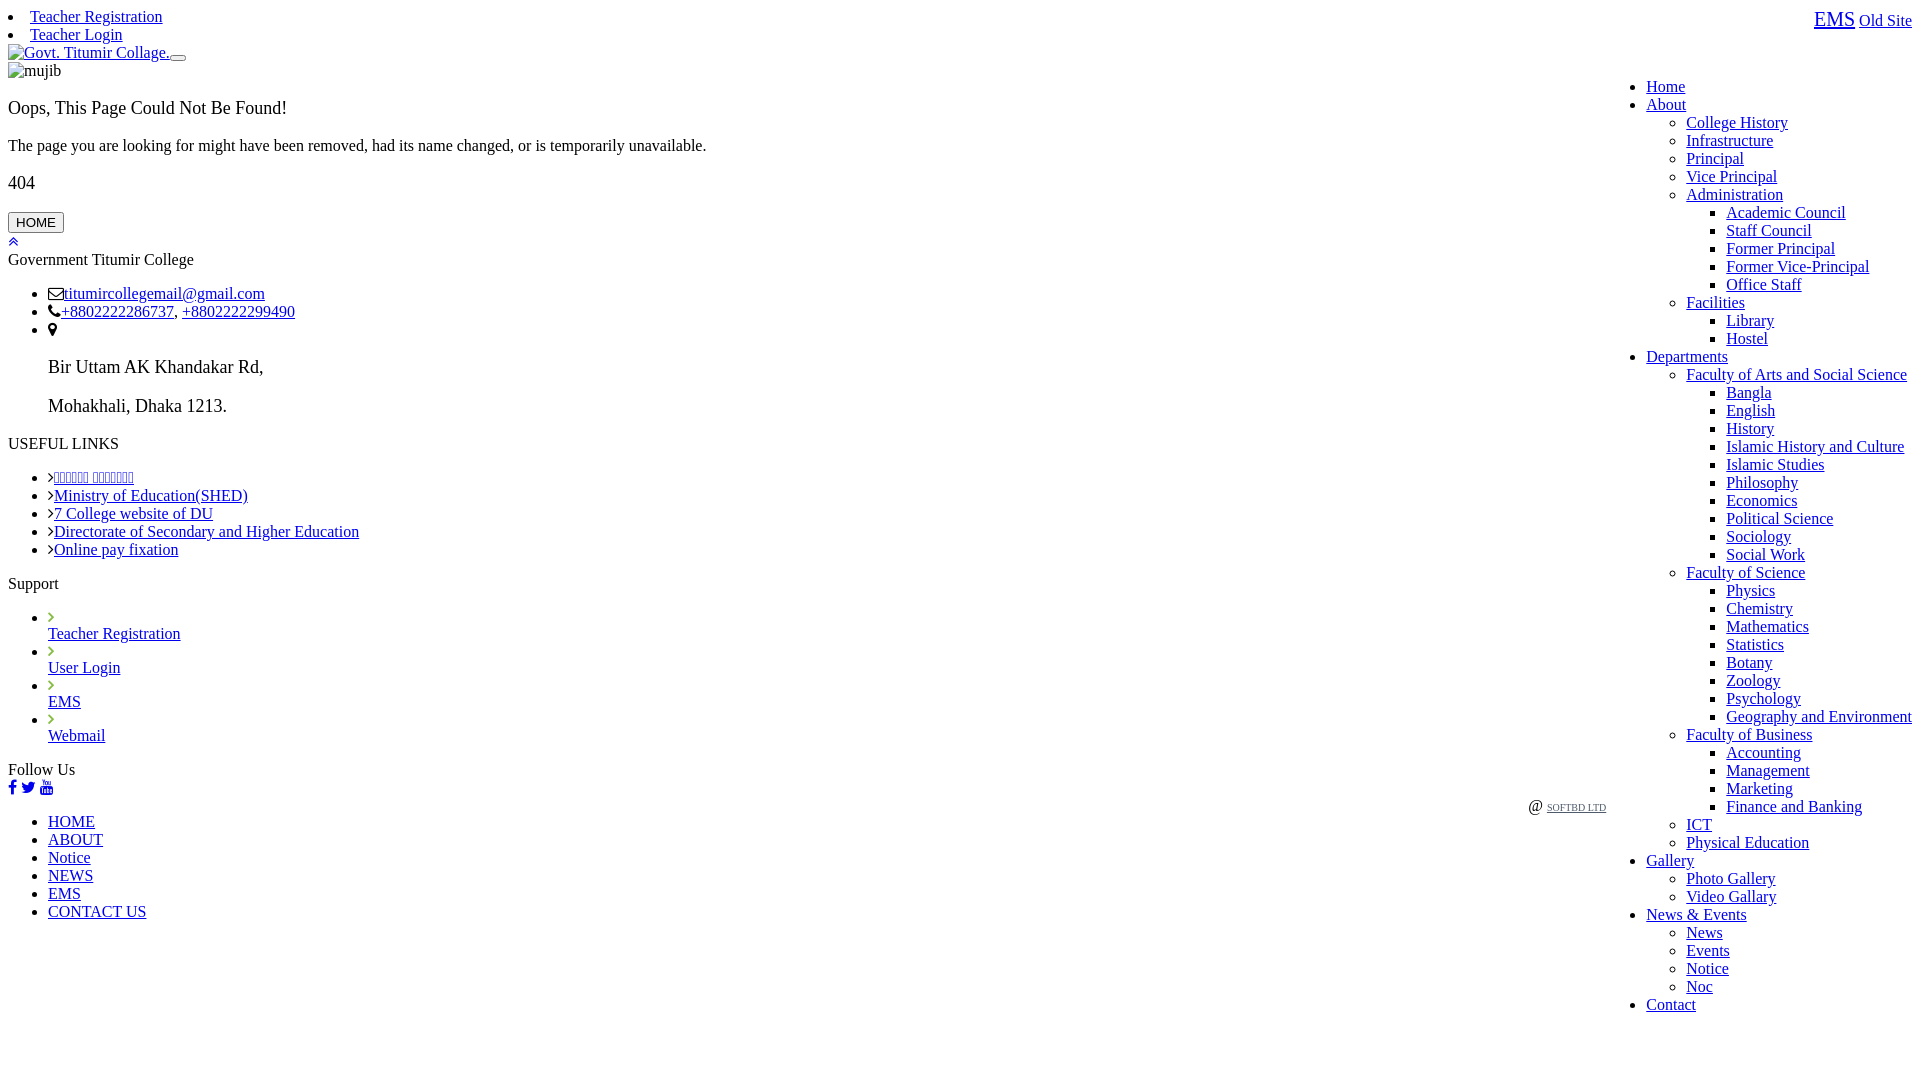 The width and height of the screenshot is (1920, 1080). What do you see at coordinates (1786, 212) in the screenshot?
I see `Academic Council` at bounding box center [1786, 212].